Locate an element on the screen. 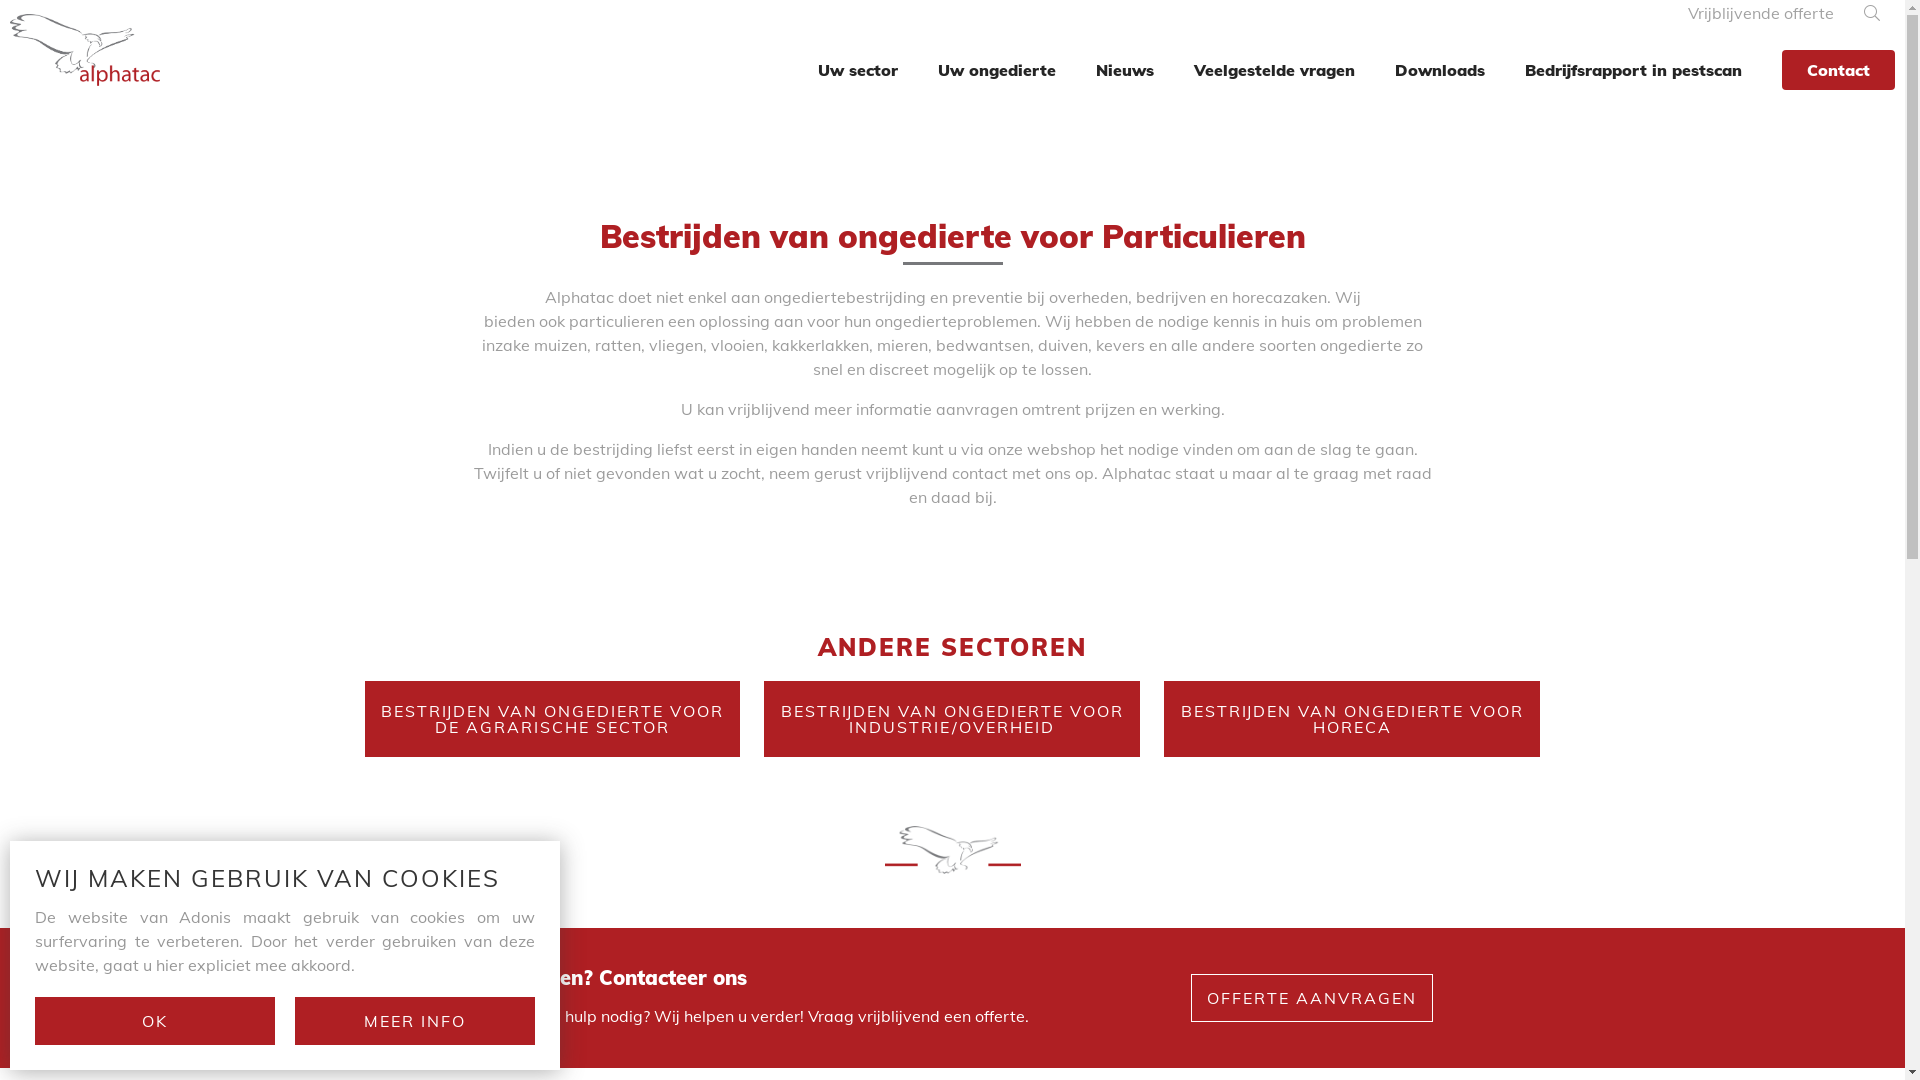 The image size is (1920, 1080). OK is located at coordinates (155, 1021).